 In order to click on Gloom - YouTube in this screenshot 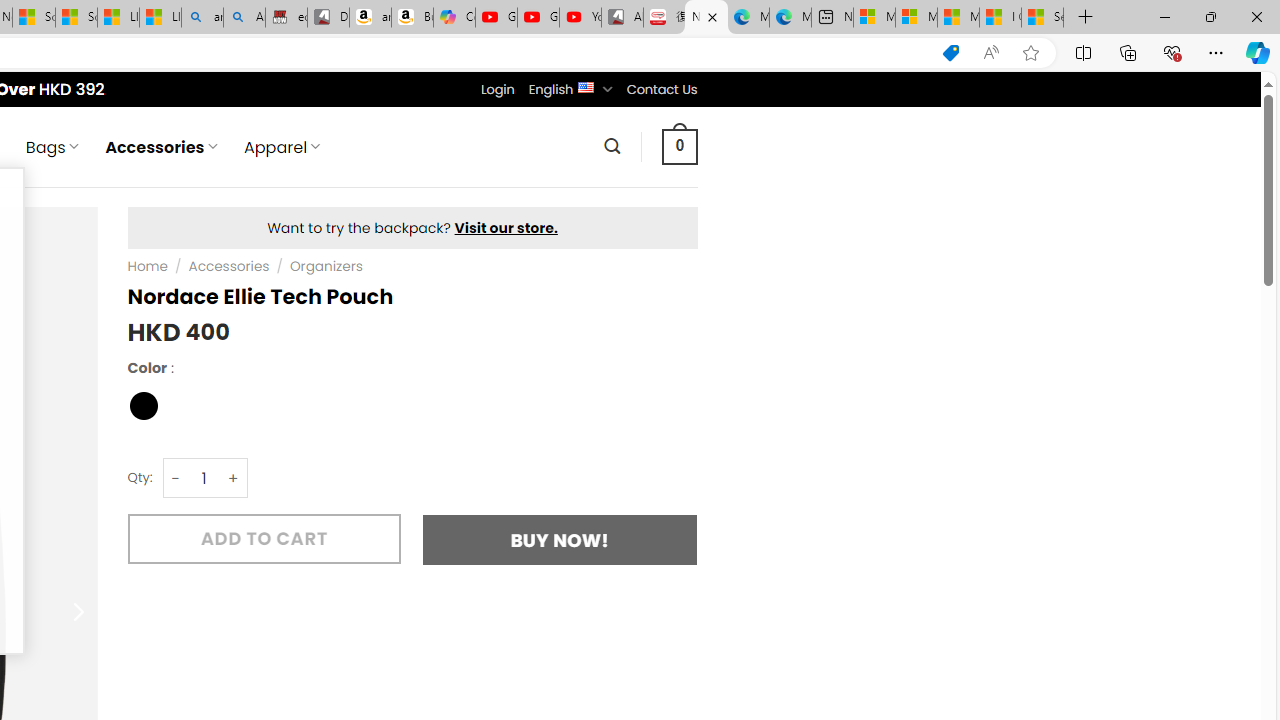, I will do `click(538, 18)`.